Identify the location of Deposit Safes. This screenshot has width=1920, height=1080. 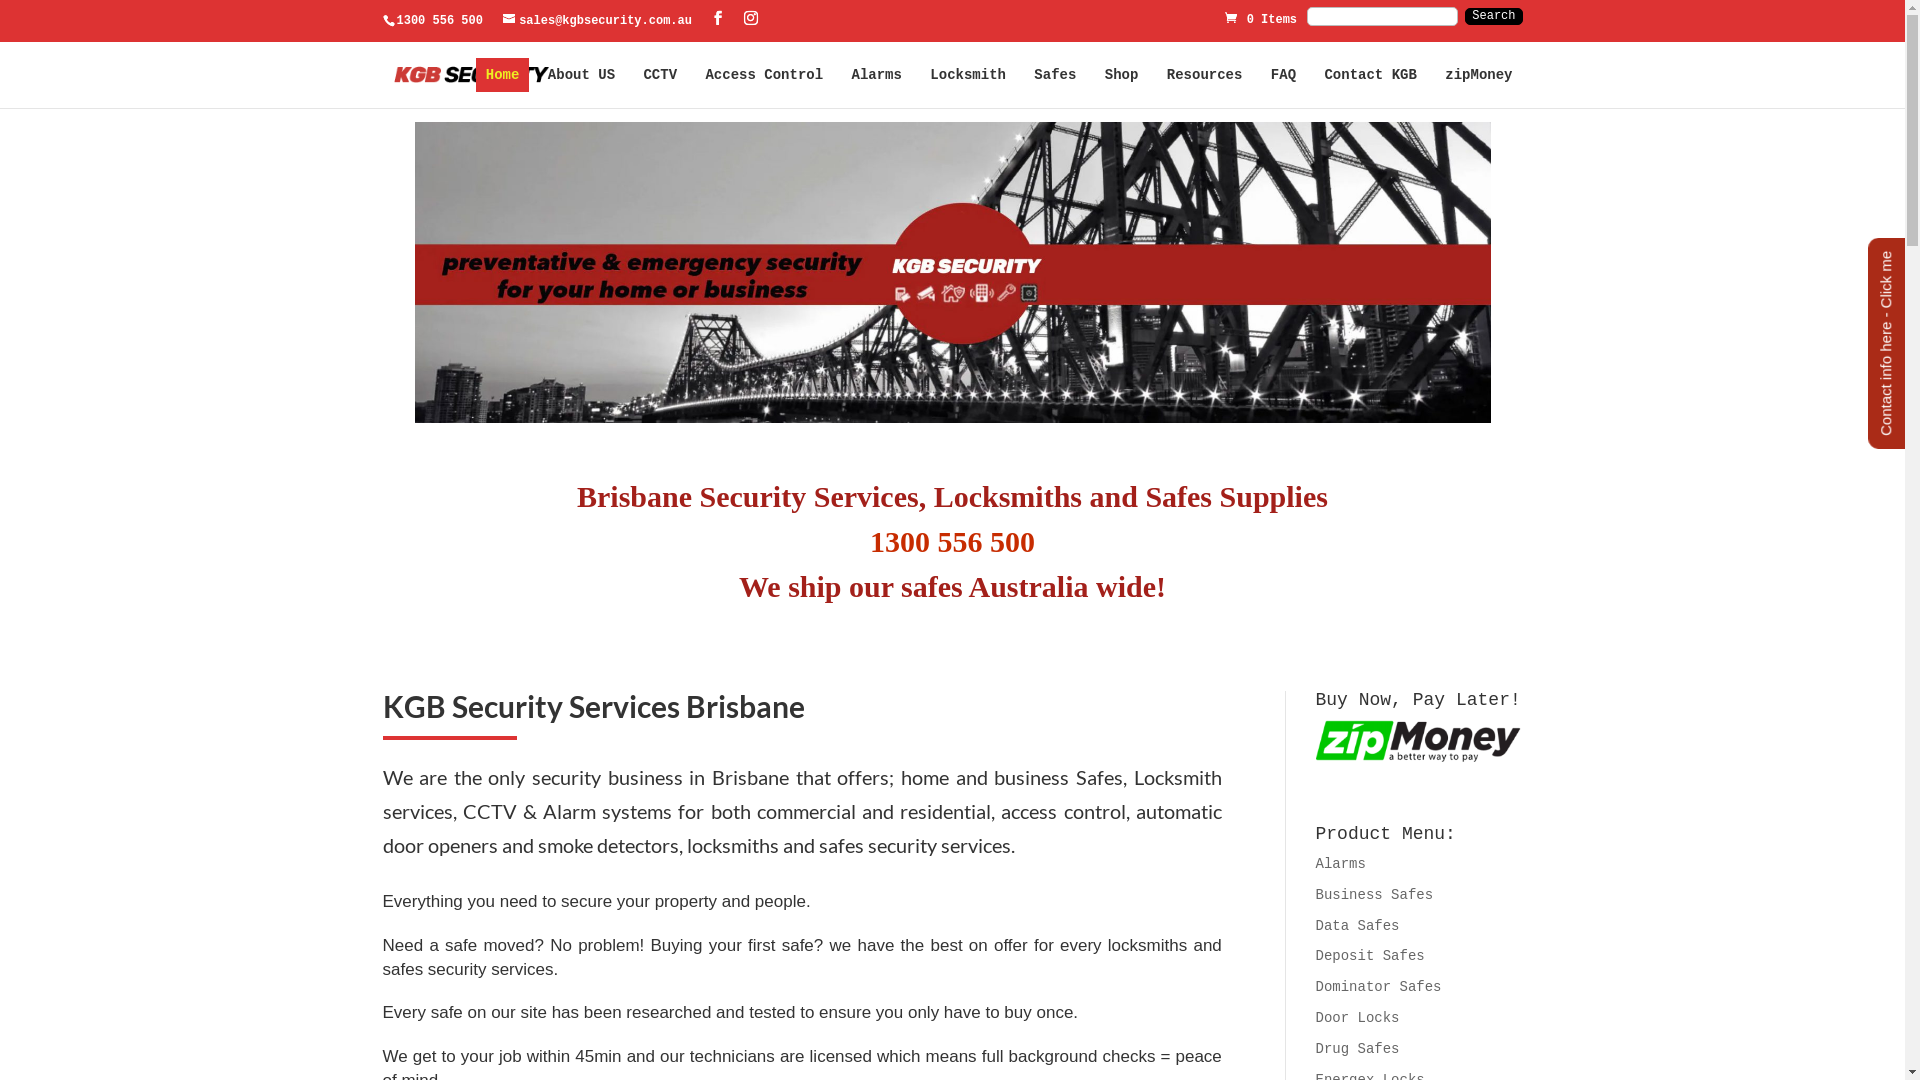
(1370, 956).